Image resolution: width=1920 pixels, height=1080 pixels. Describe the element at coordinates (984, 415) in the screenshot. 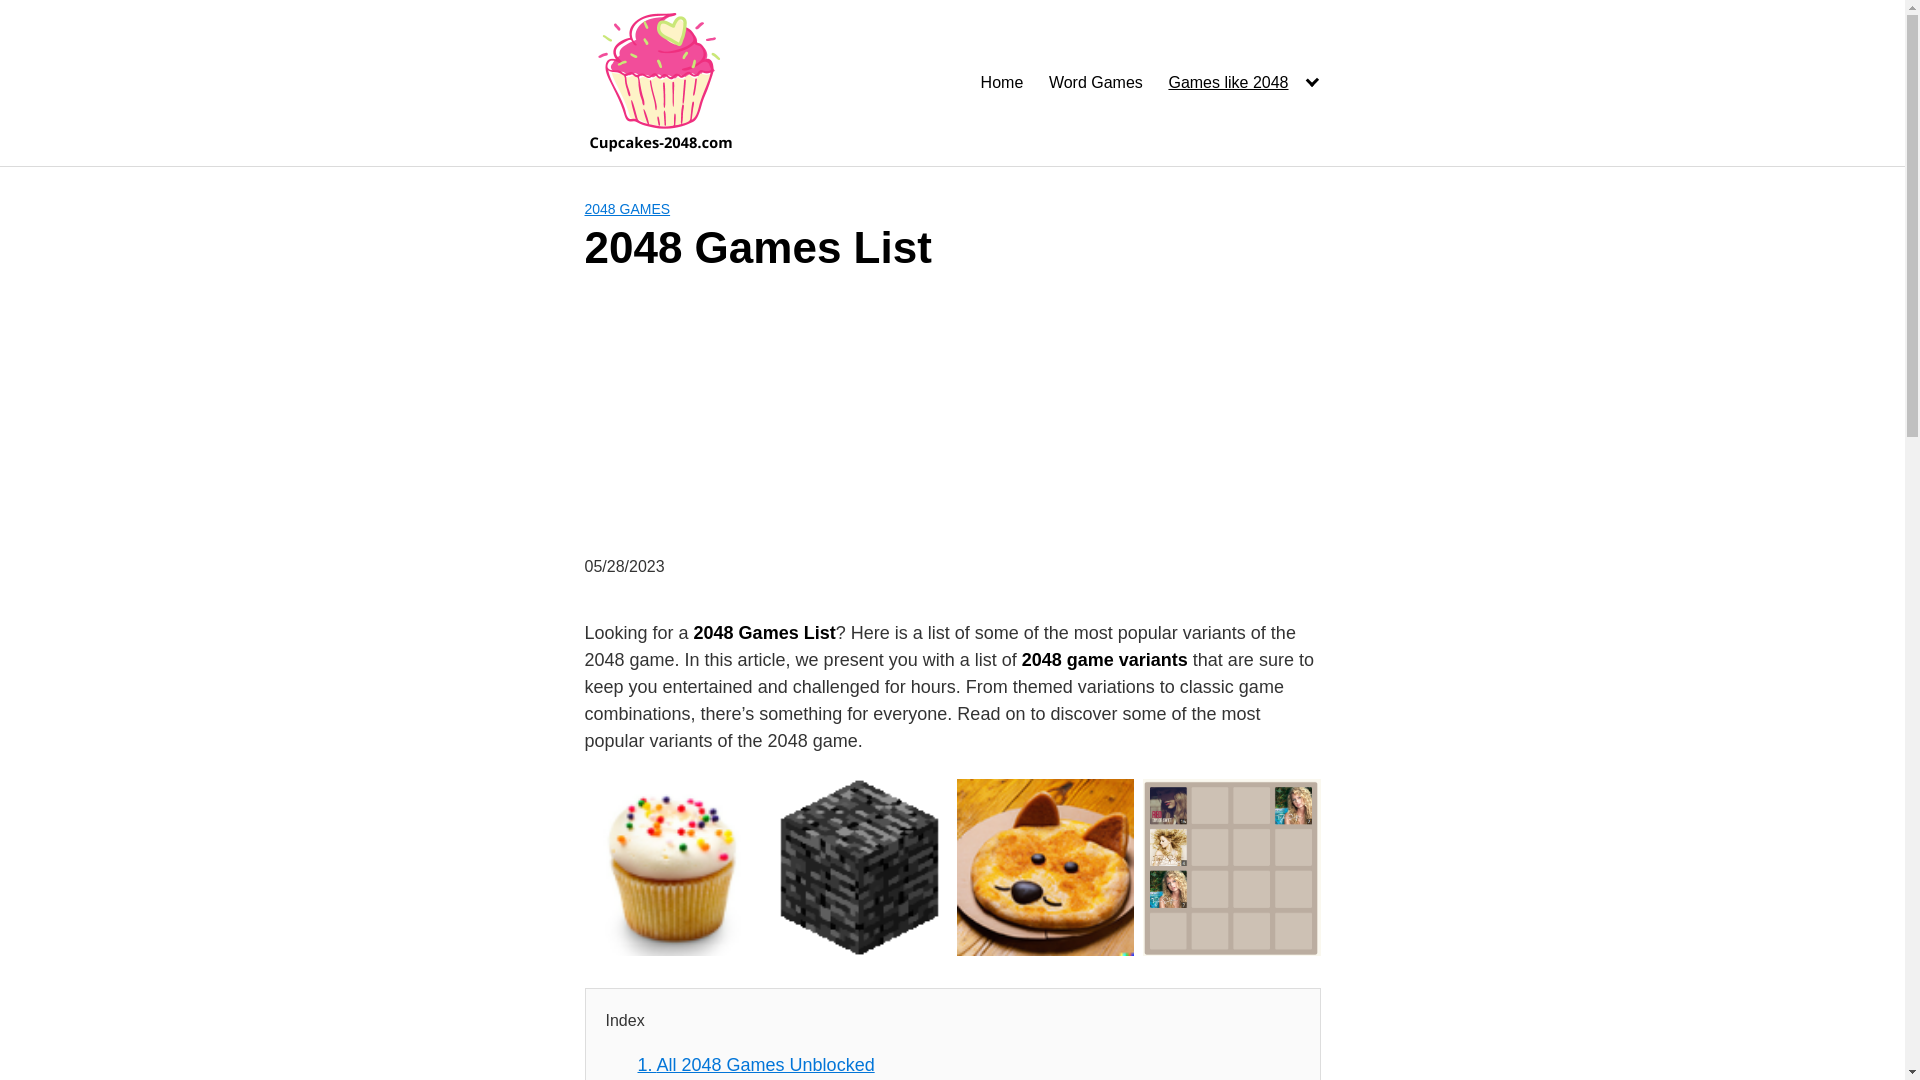

I see `Advertisement` at that location.